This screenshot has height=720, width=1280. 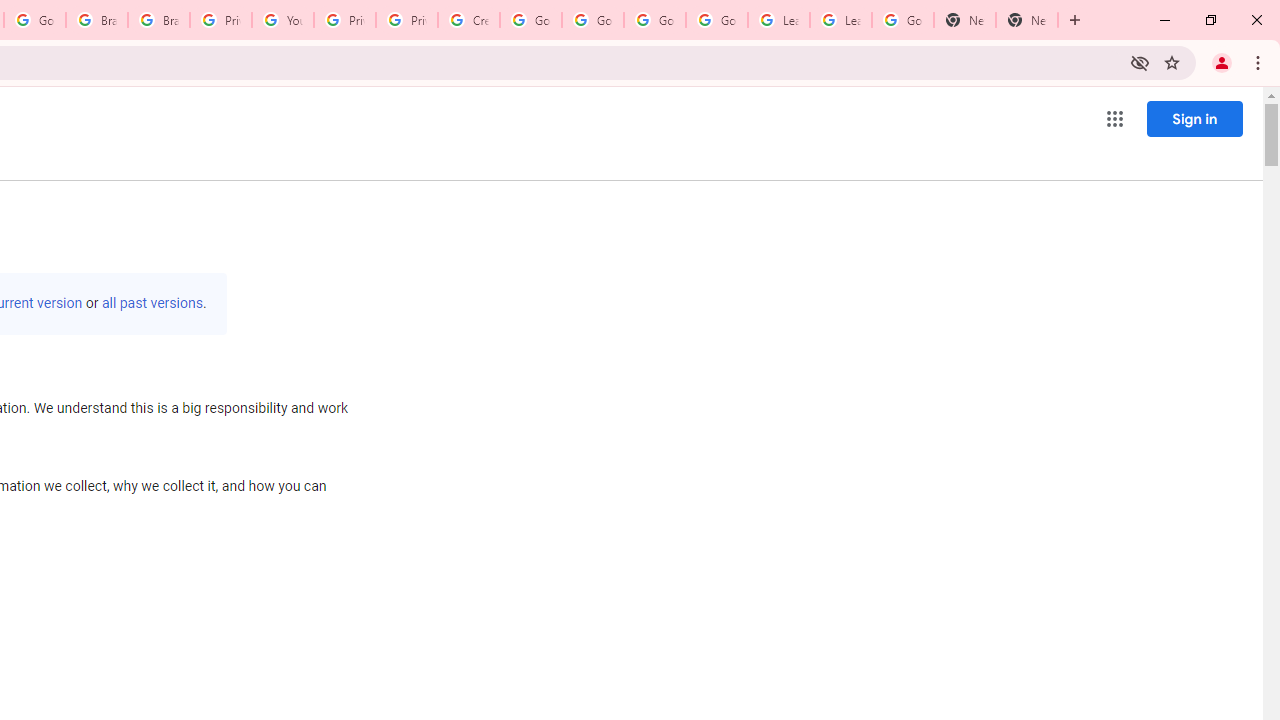 I want to click on Google Account Help, so click(x=530, y=20).